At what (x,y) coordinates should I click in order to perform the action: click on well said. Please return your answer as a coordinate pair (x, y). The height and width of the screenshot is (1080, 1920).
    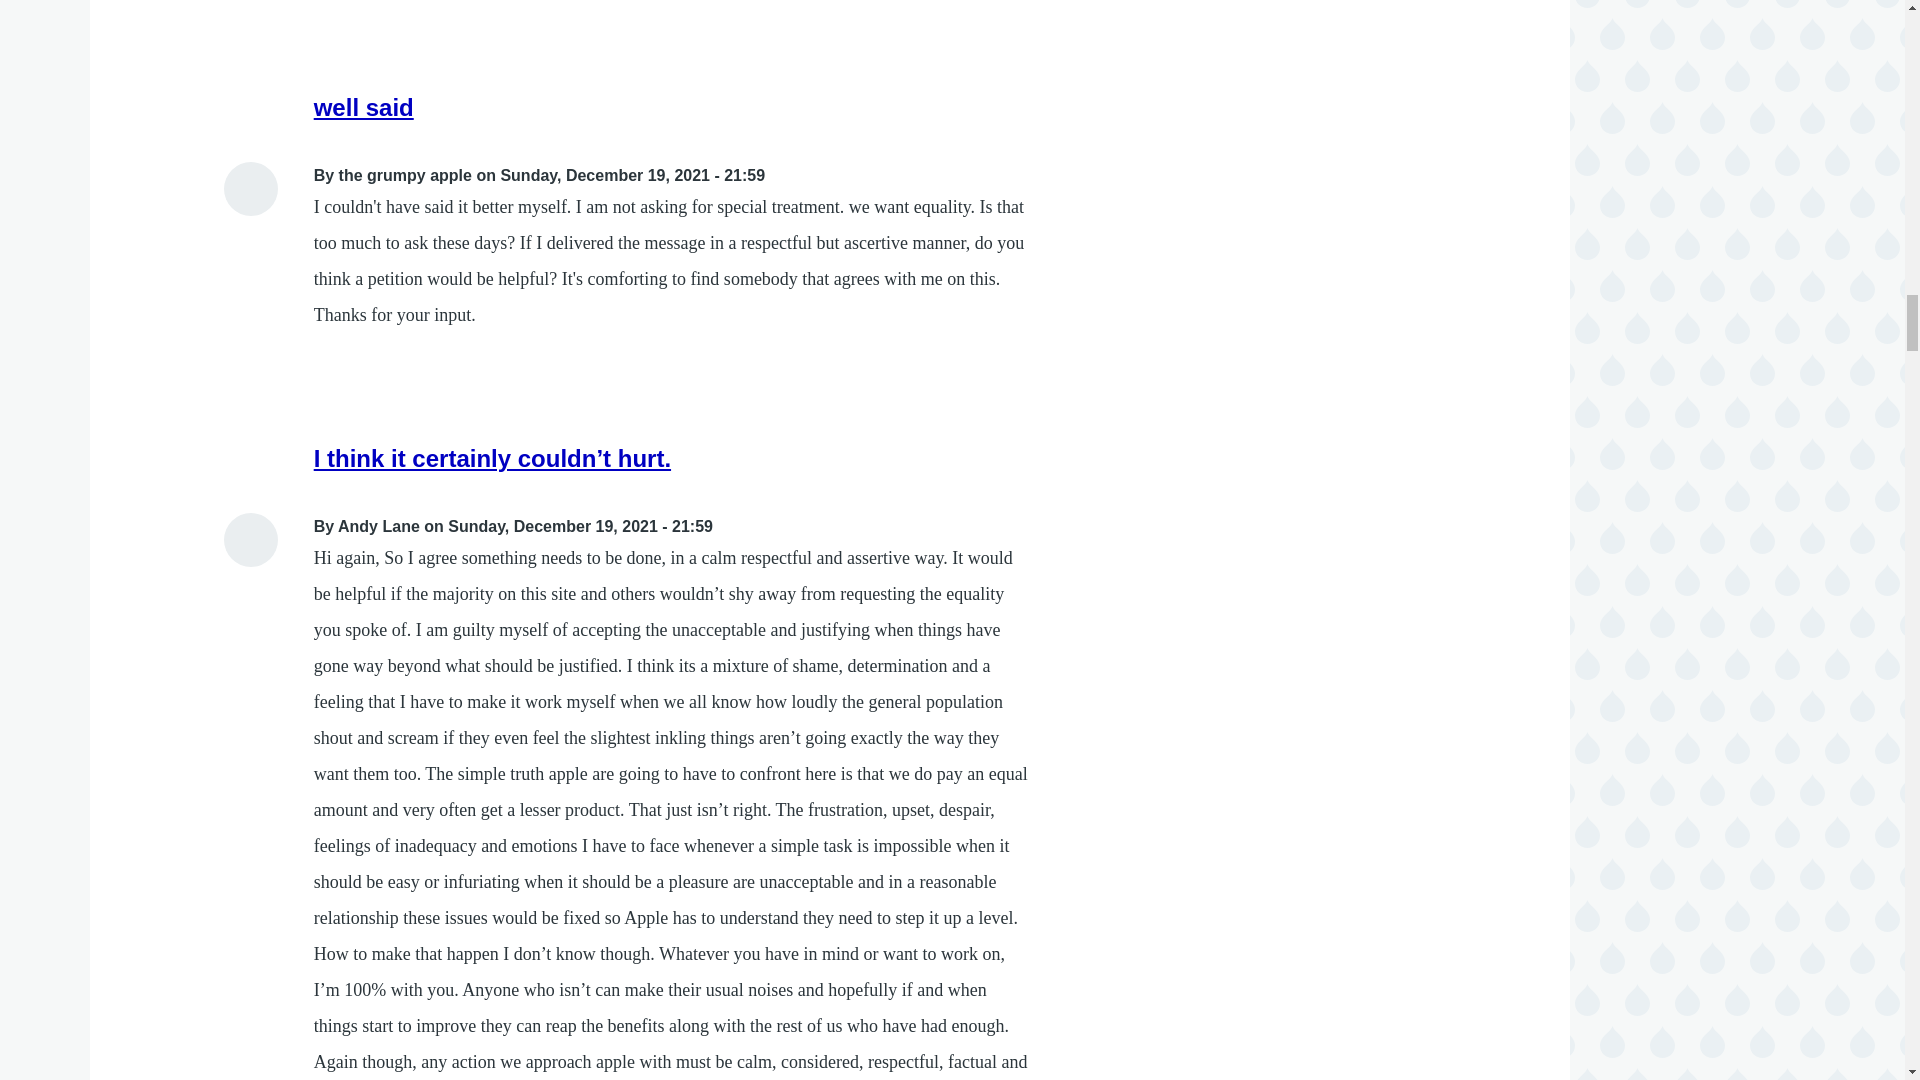
    Looking at the image, I should click on (364, 106).